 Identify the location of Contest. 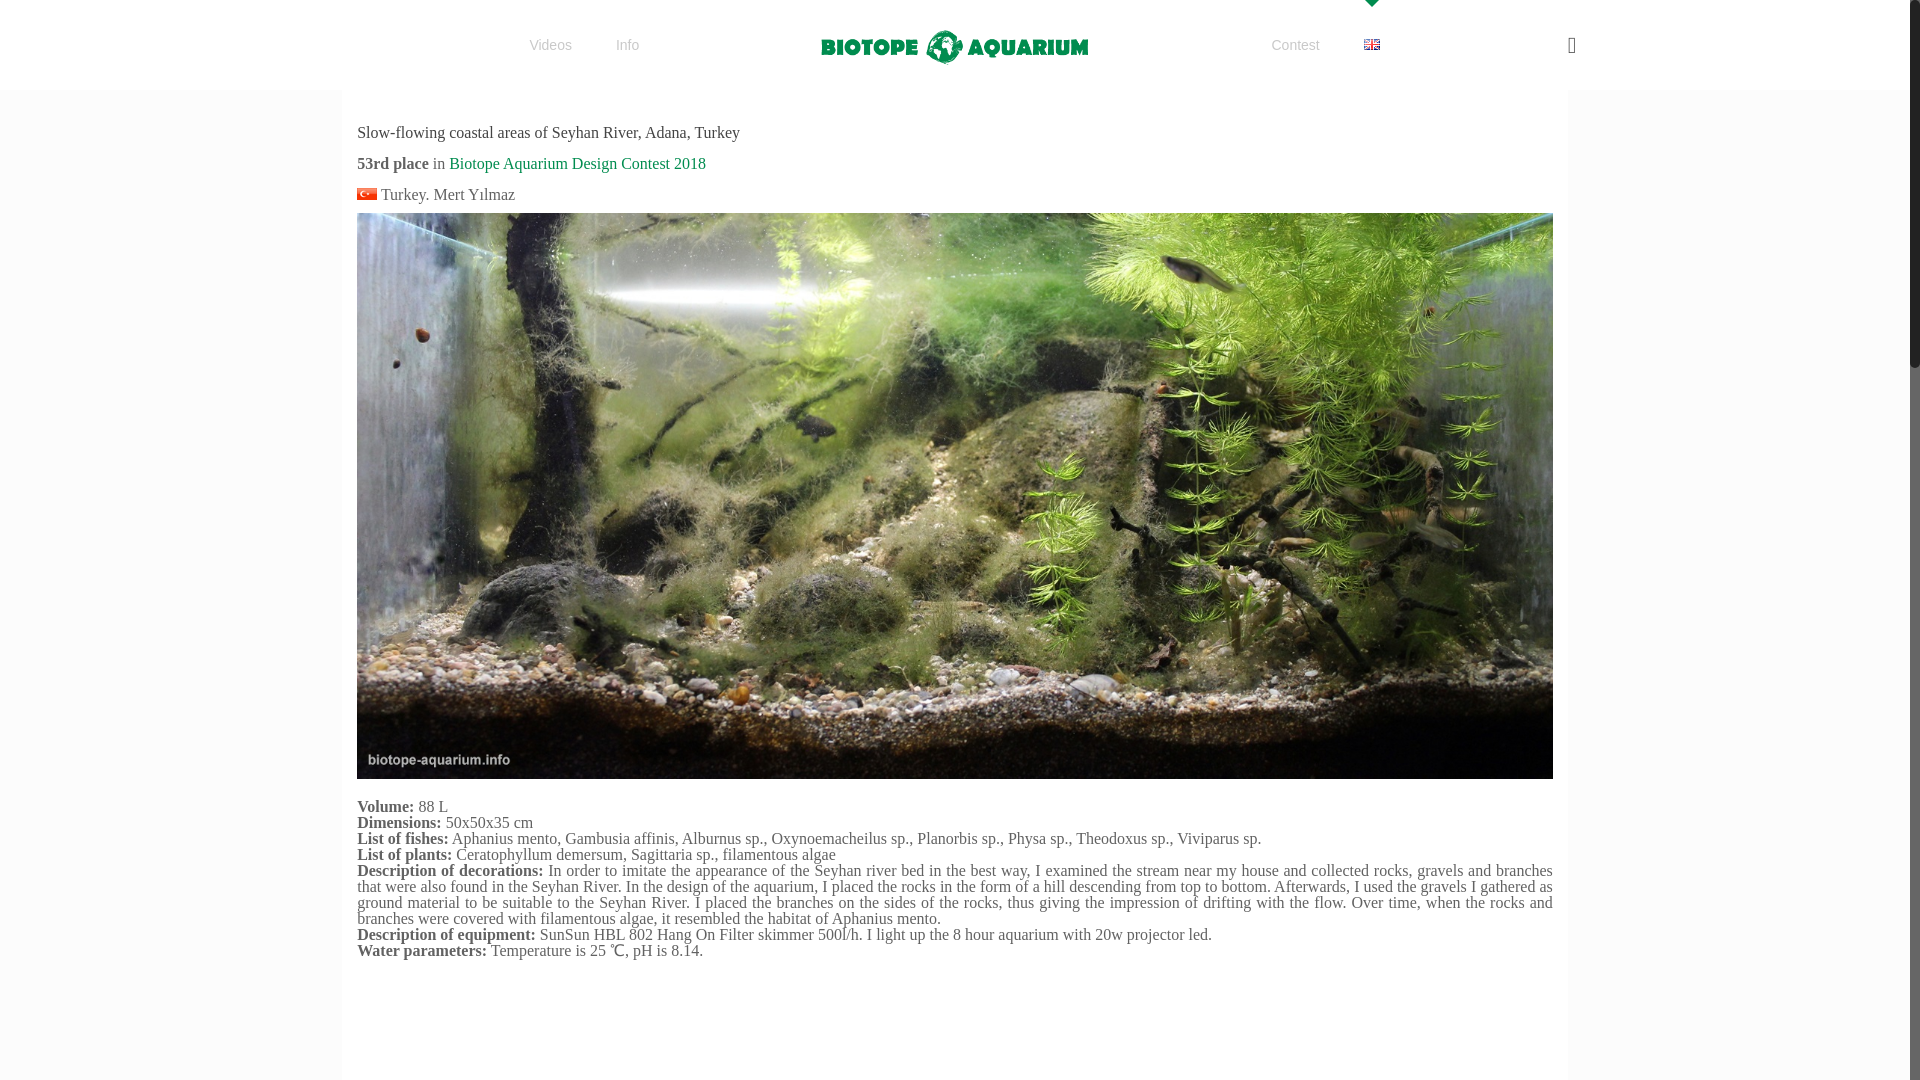
(1296, 44).